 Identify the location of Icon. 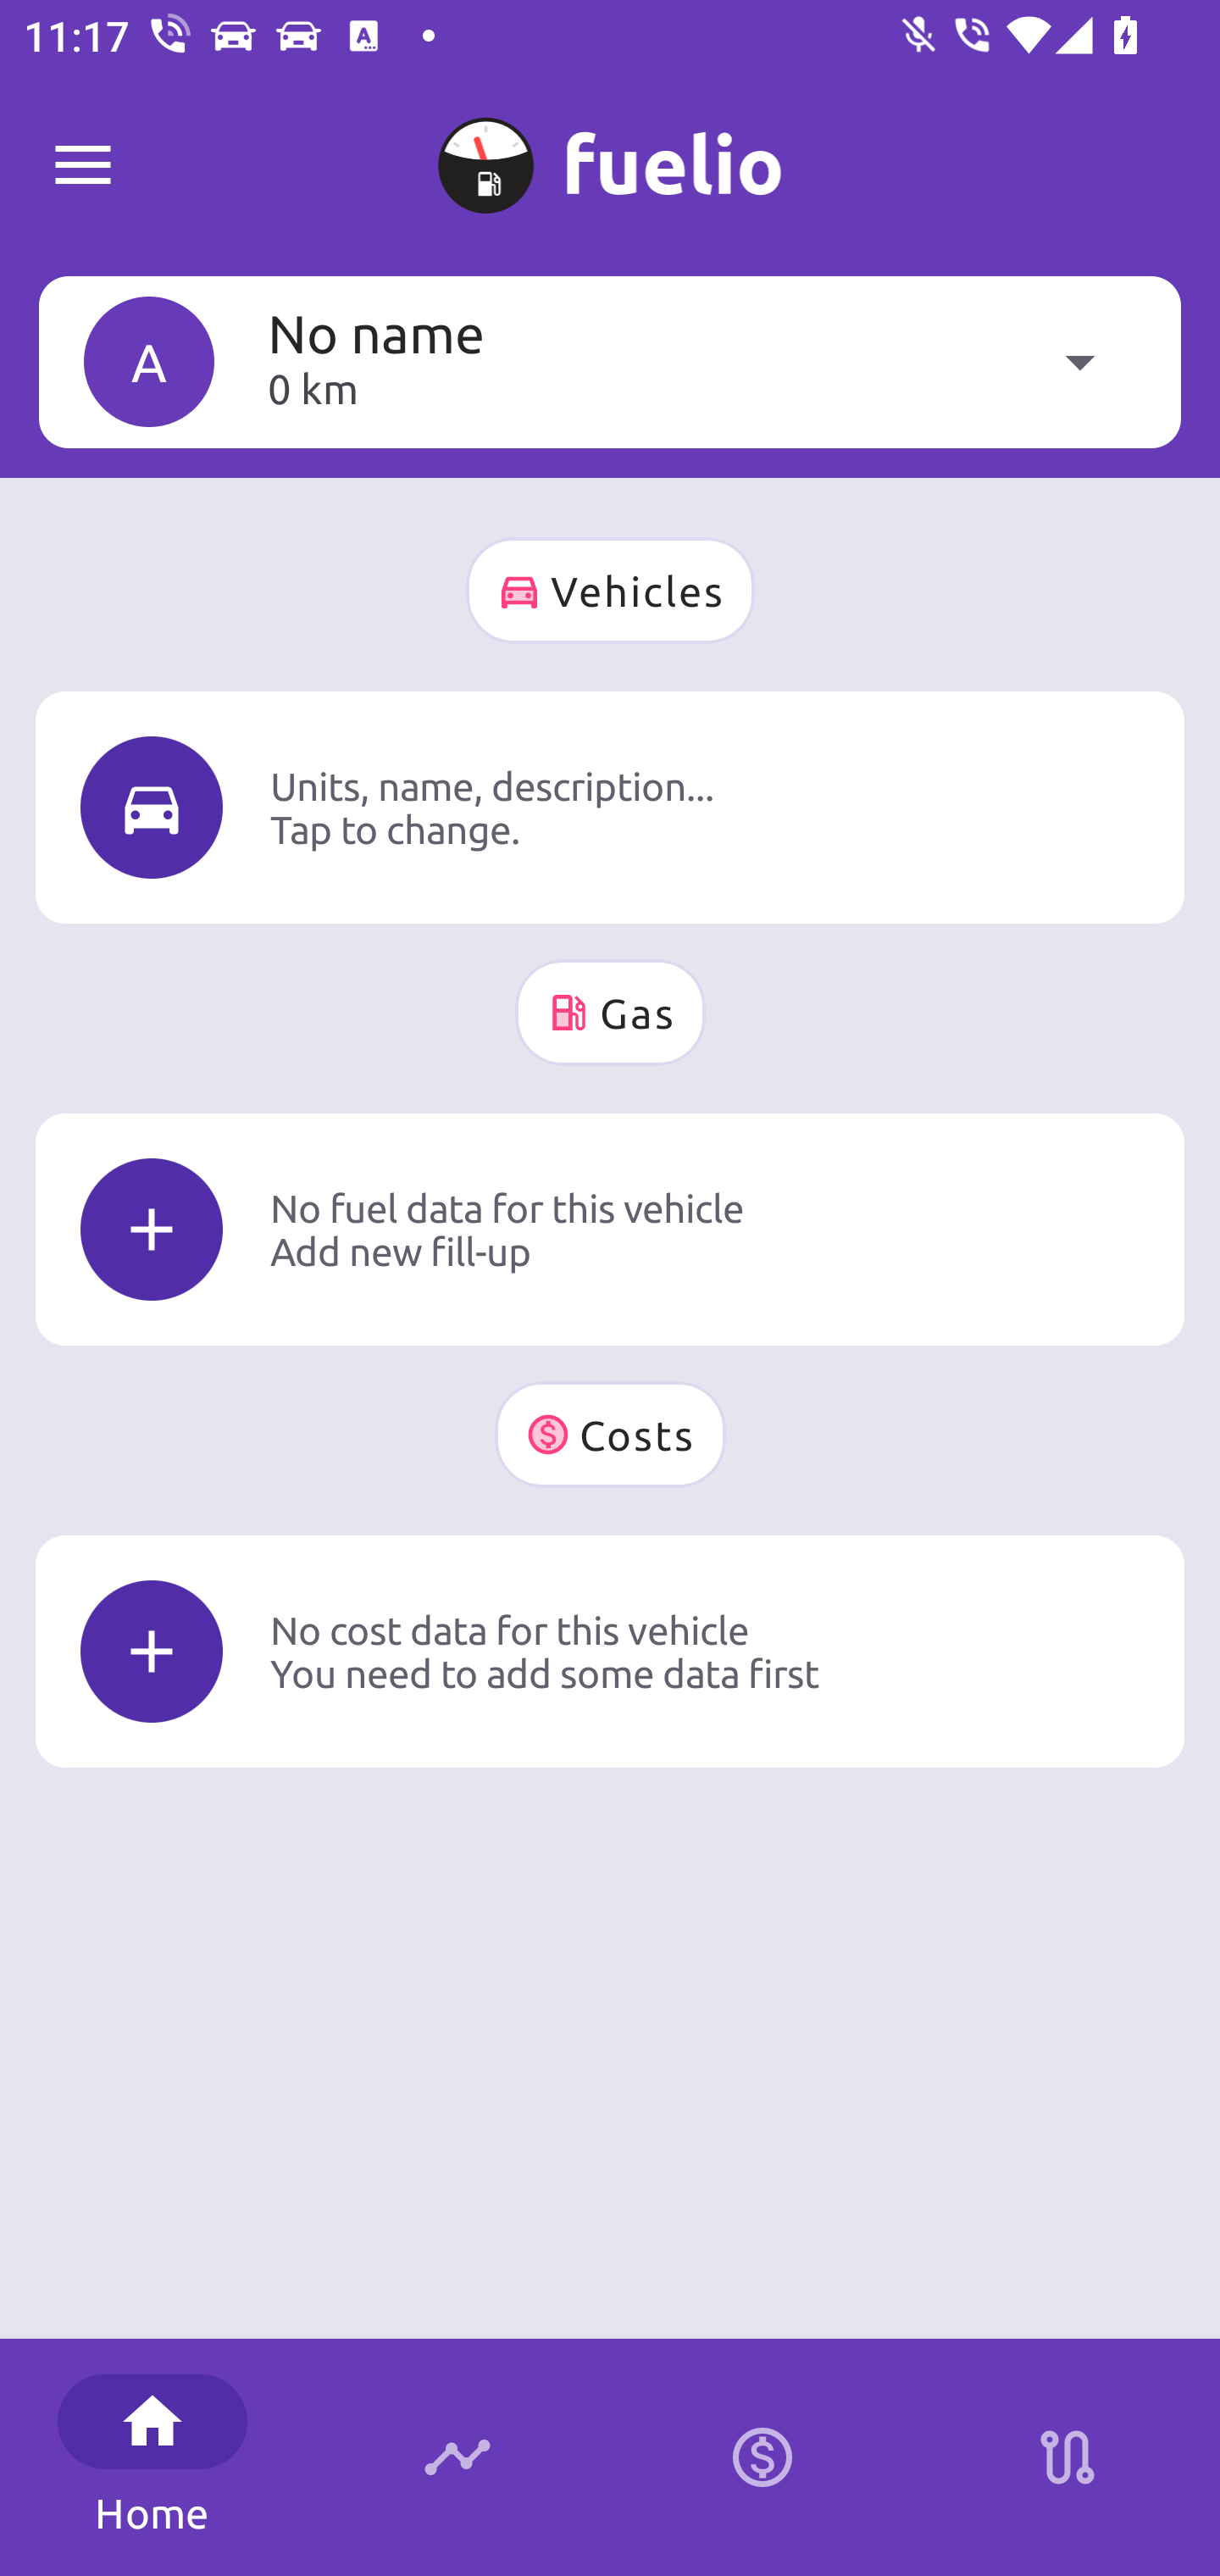
(152, 1230).